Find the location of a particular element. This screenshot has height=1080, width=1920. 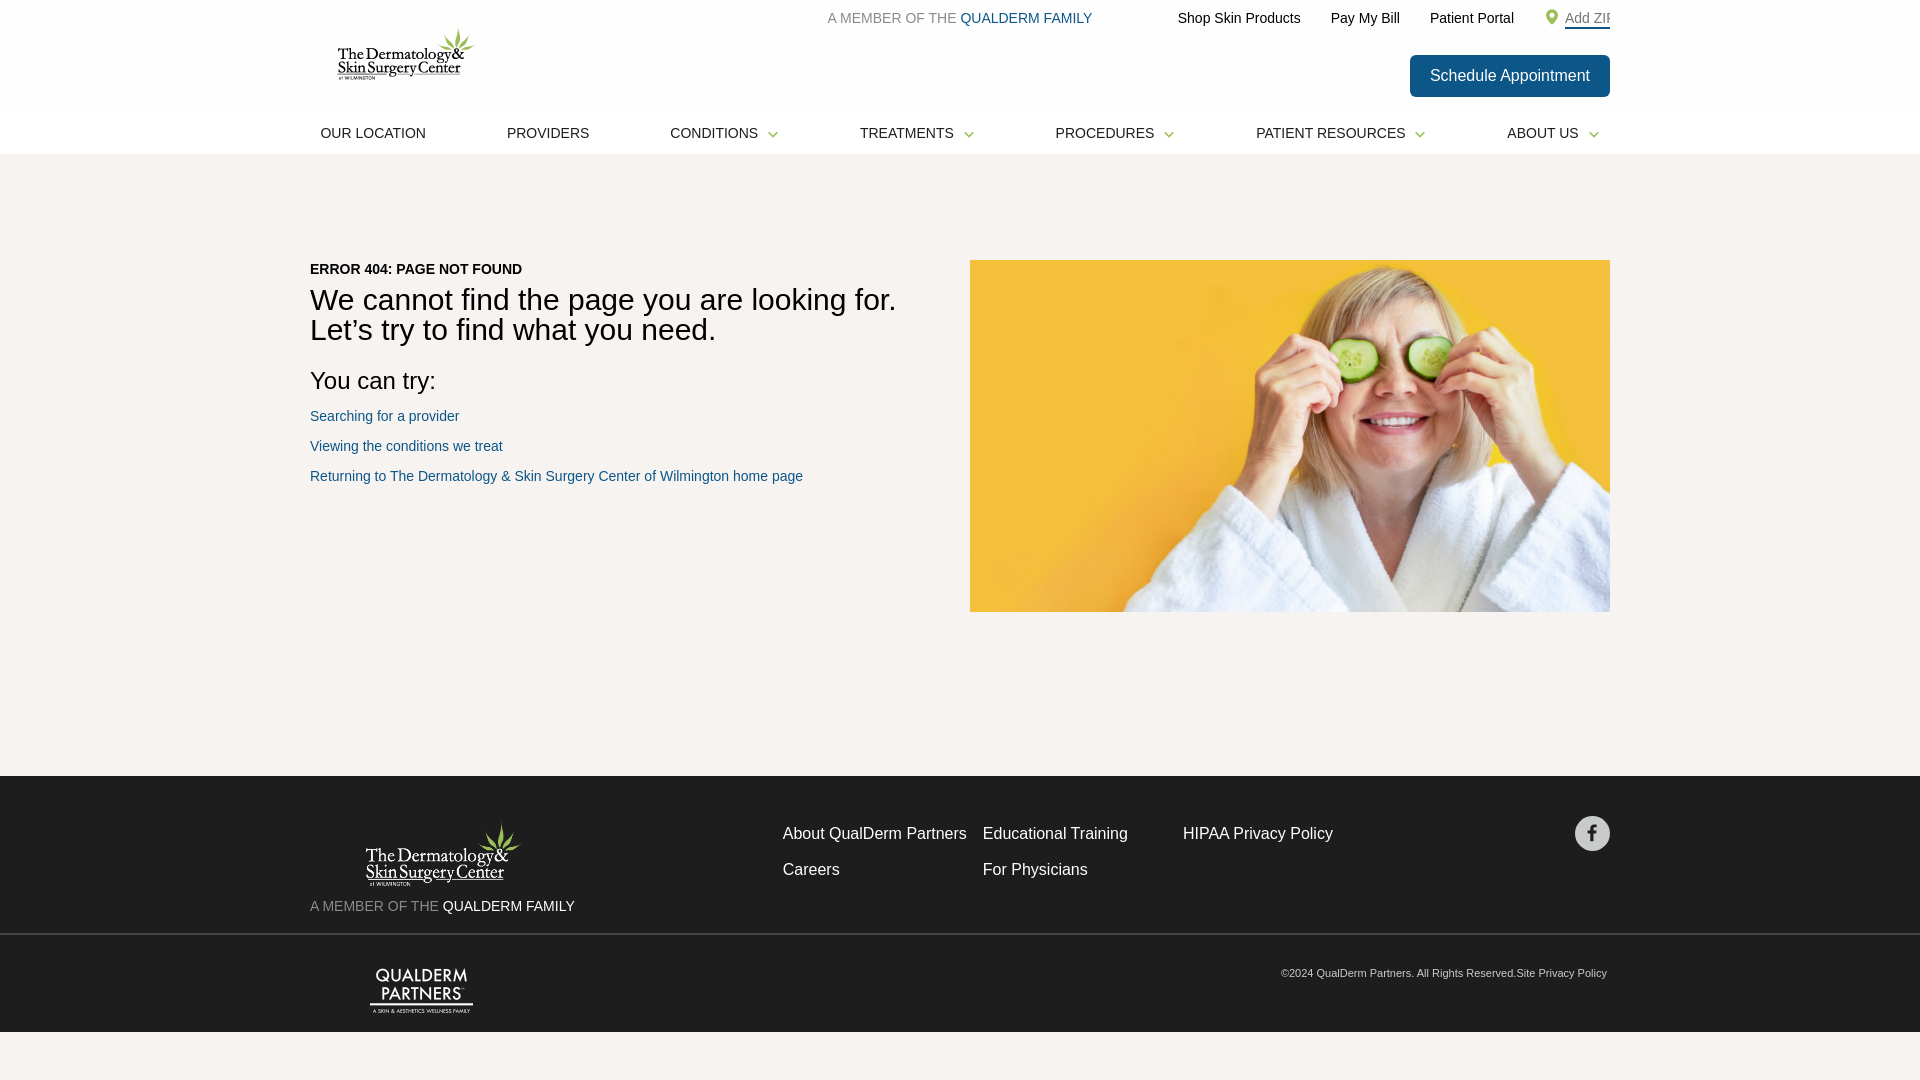

Schedule Appointment is located at coordinates (1510, 76).